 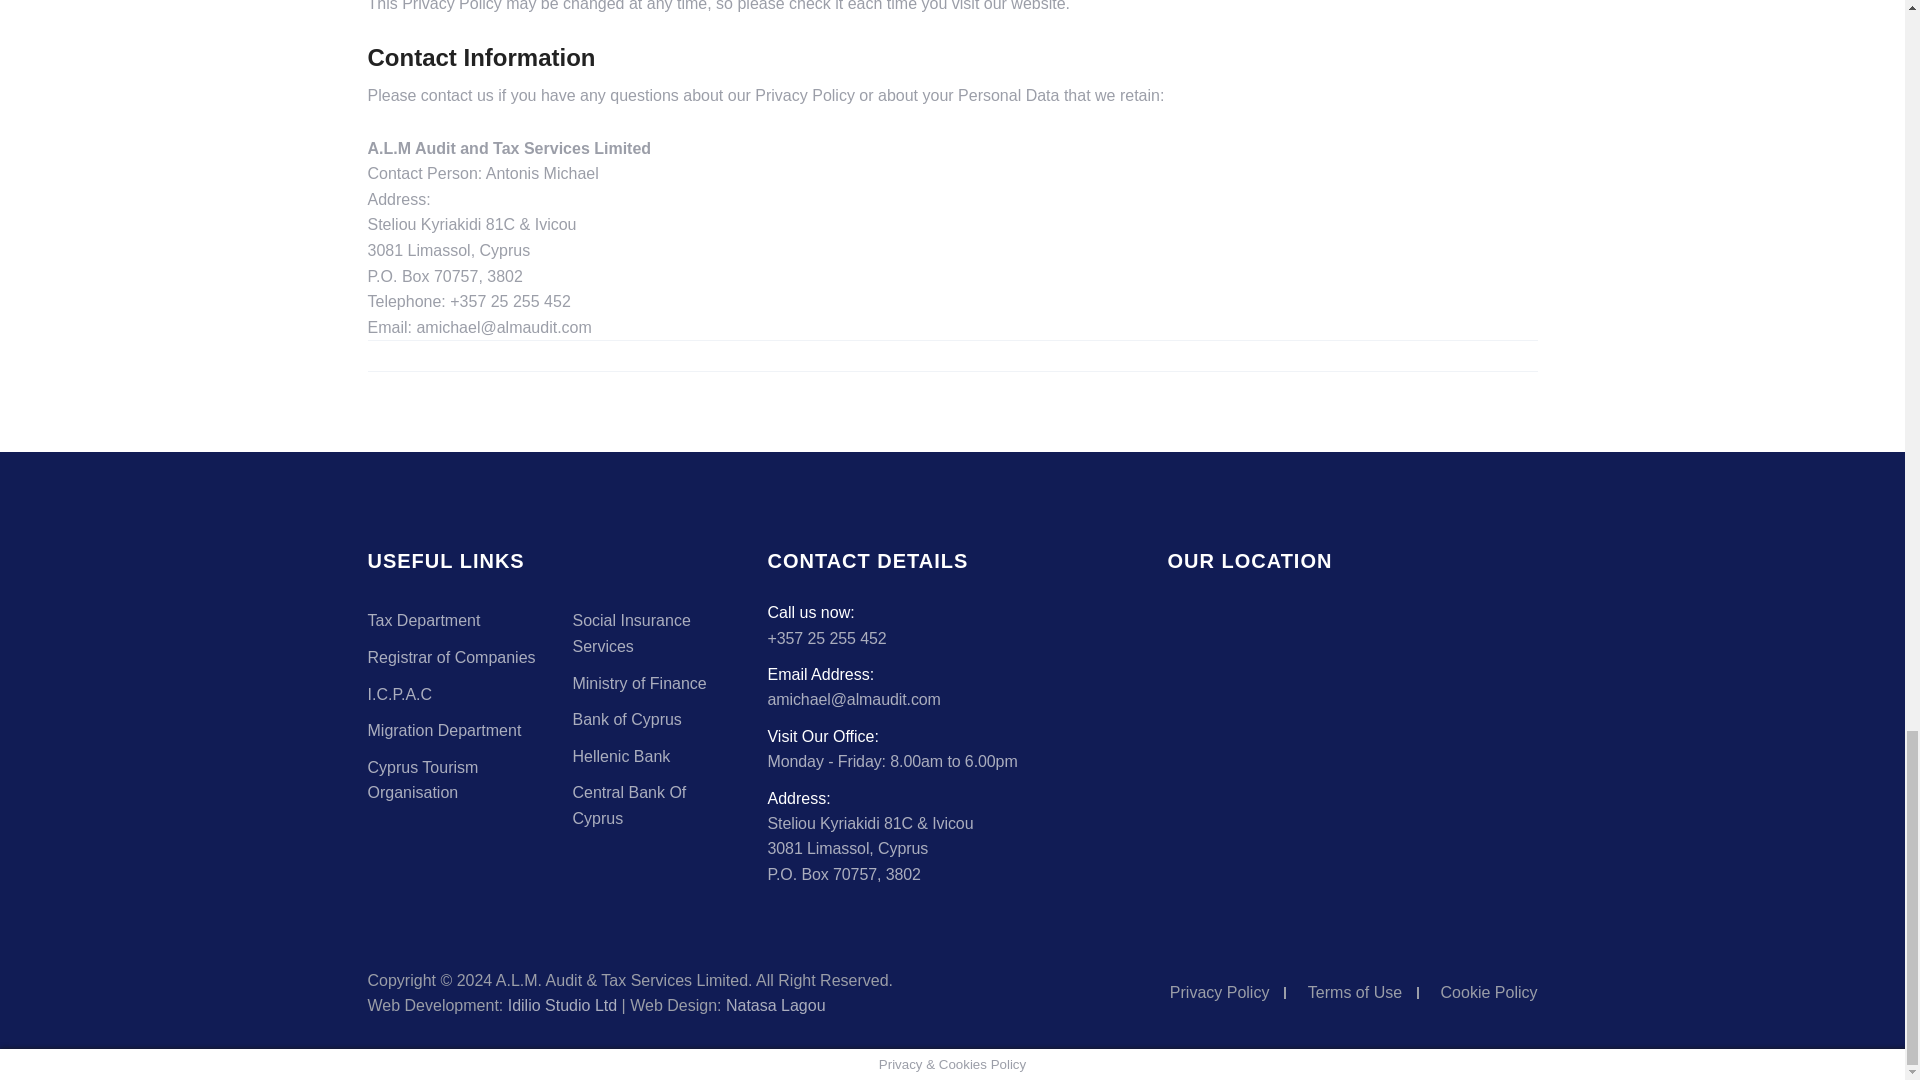 What do you see at coordinates (630, 633) in the screenshot?
I see `Social Insurance Services` at bounding box center [630, 633].